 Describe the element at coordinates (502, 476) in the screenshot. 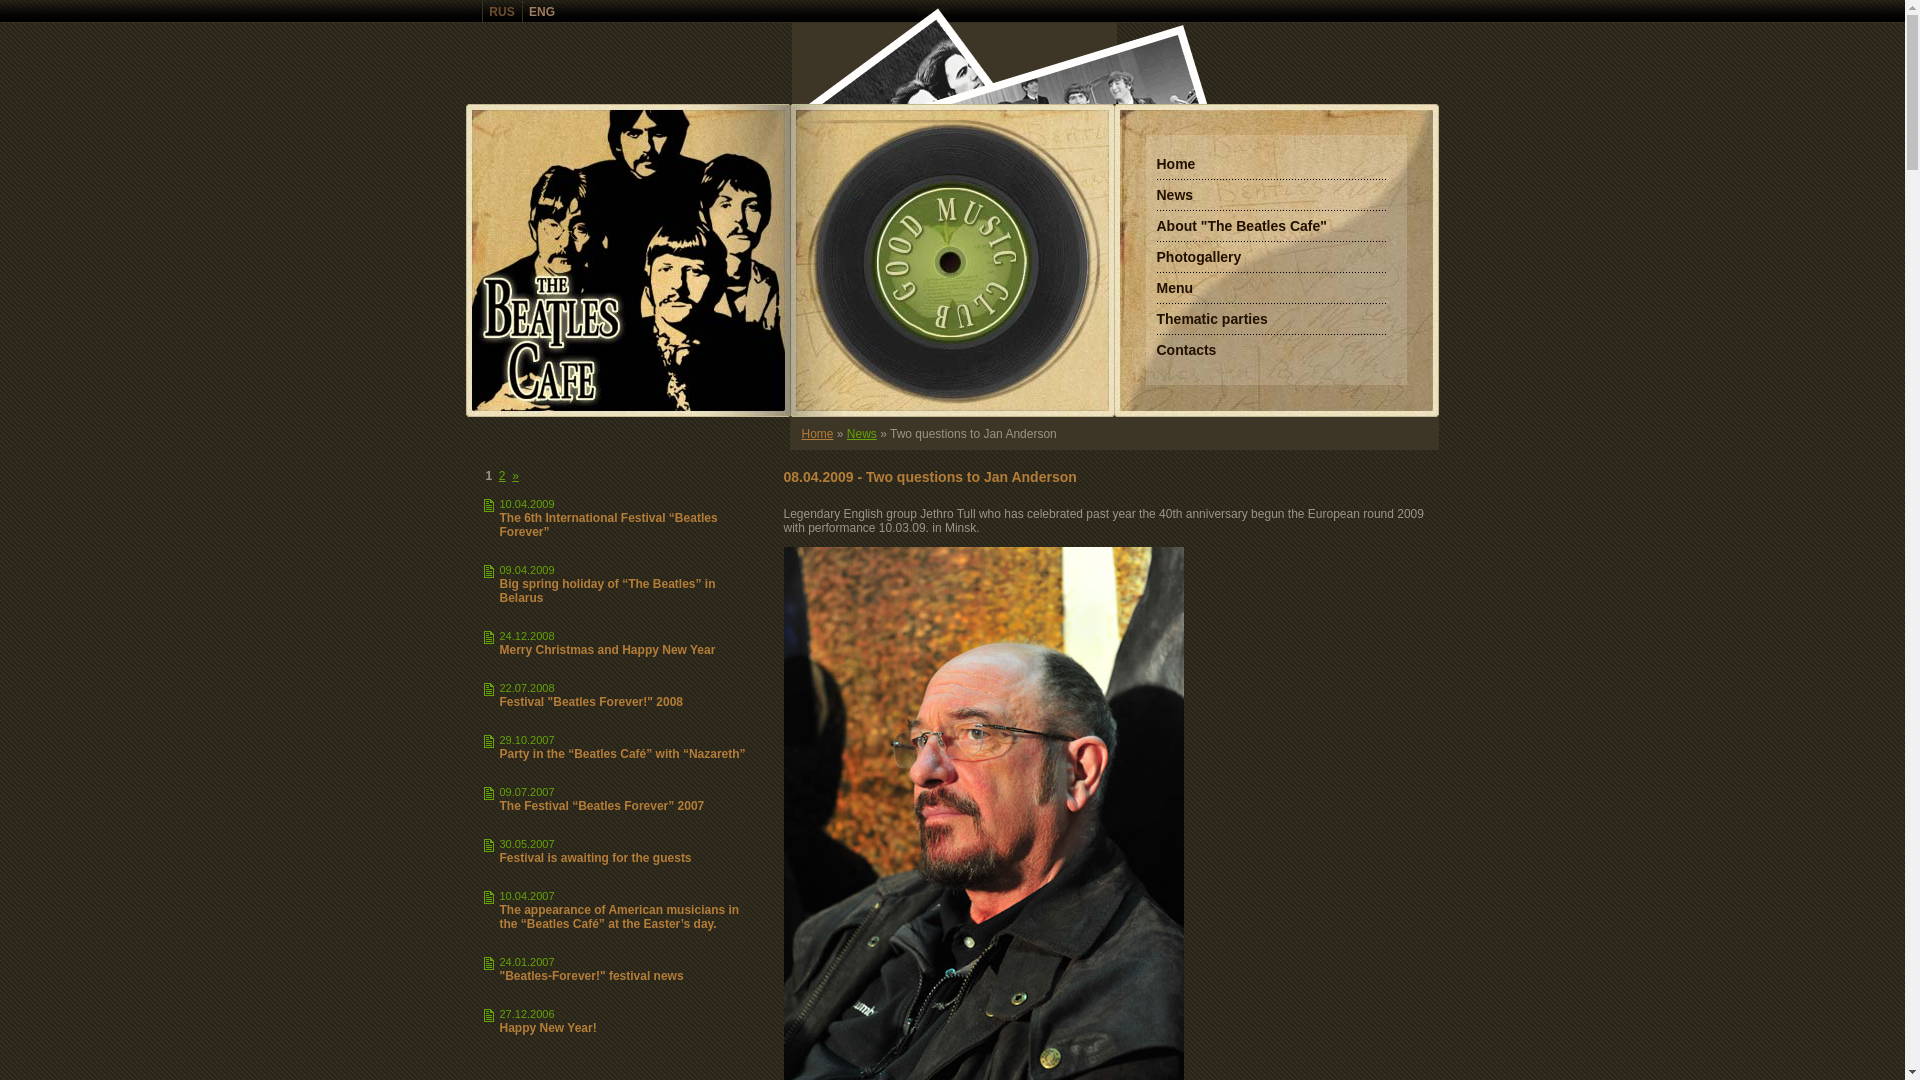

I see `2` at that location.